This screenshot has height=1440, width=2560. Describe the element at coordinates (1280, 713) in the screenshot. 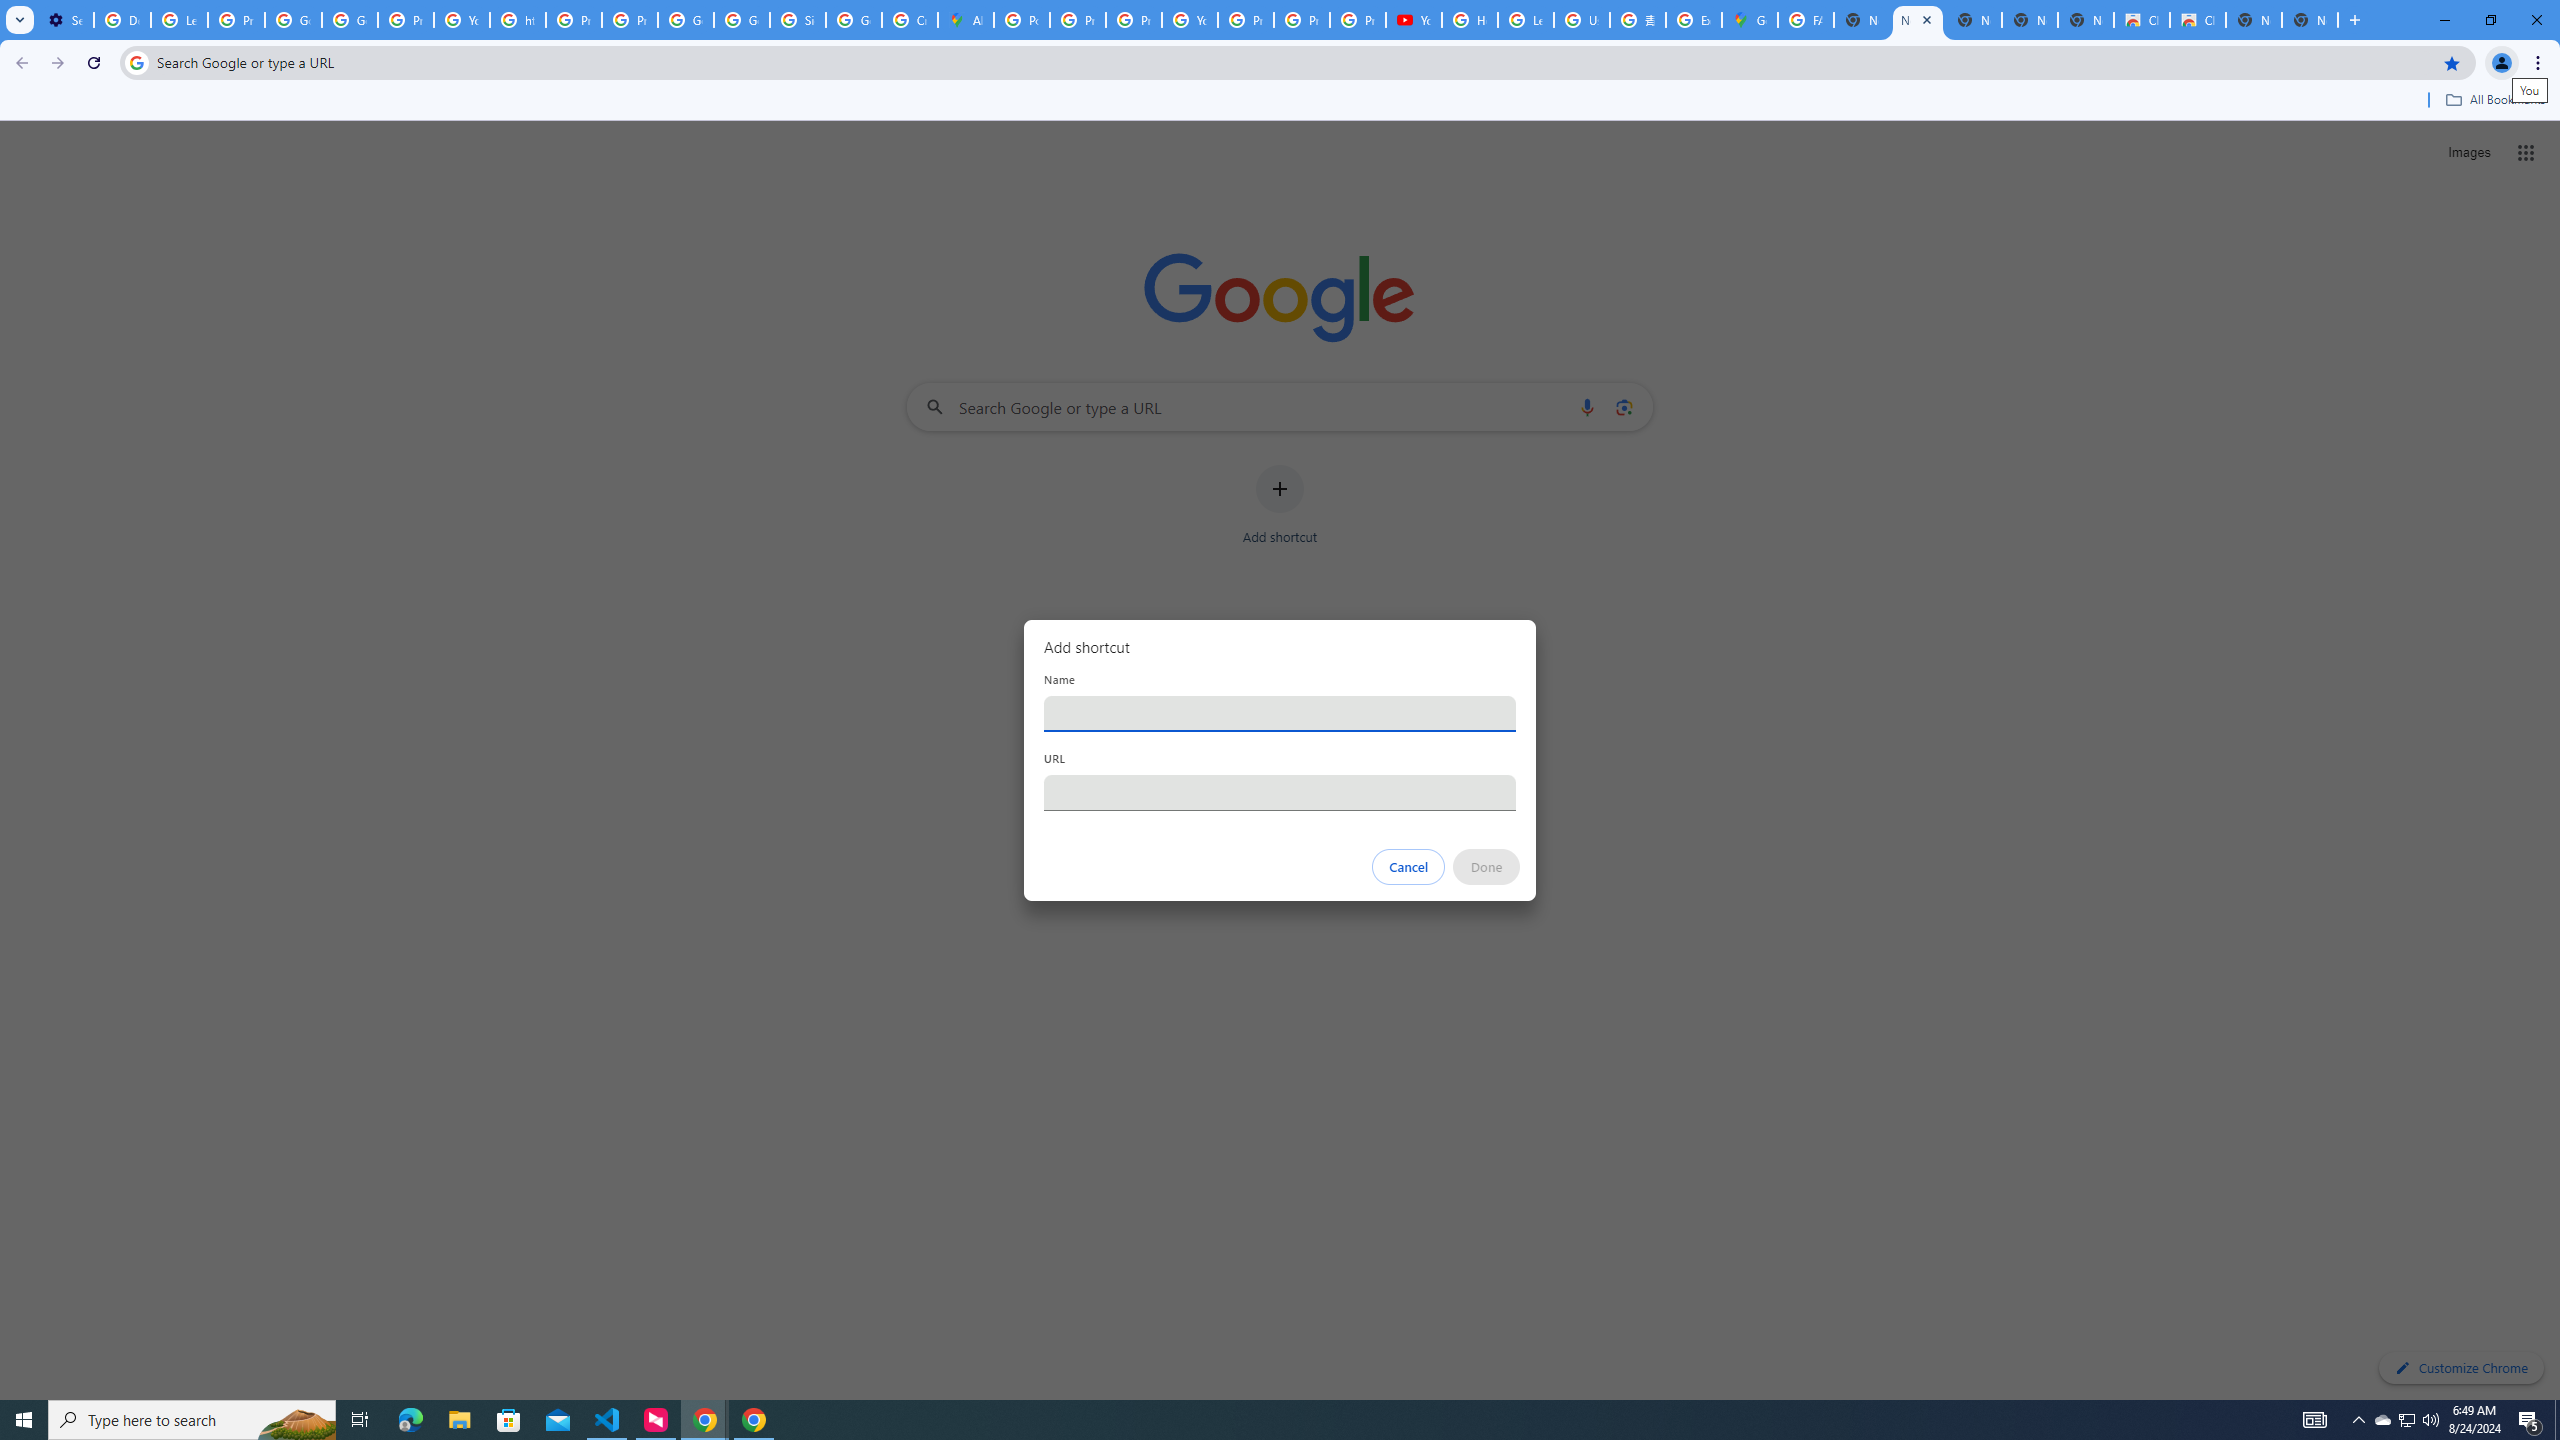

I see `Name` at that location.